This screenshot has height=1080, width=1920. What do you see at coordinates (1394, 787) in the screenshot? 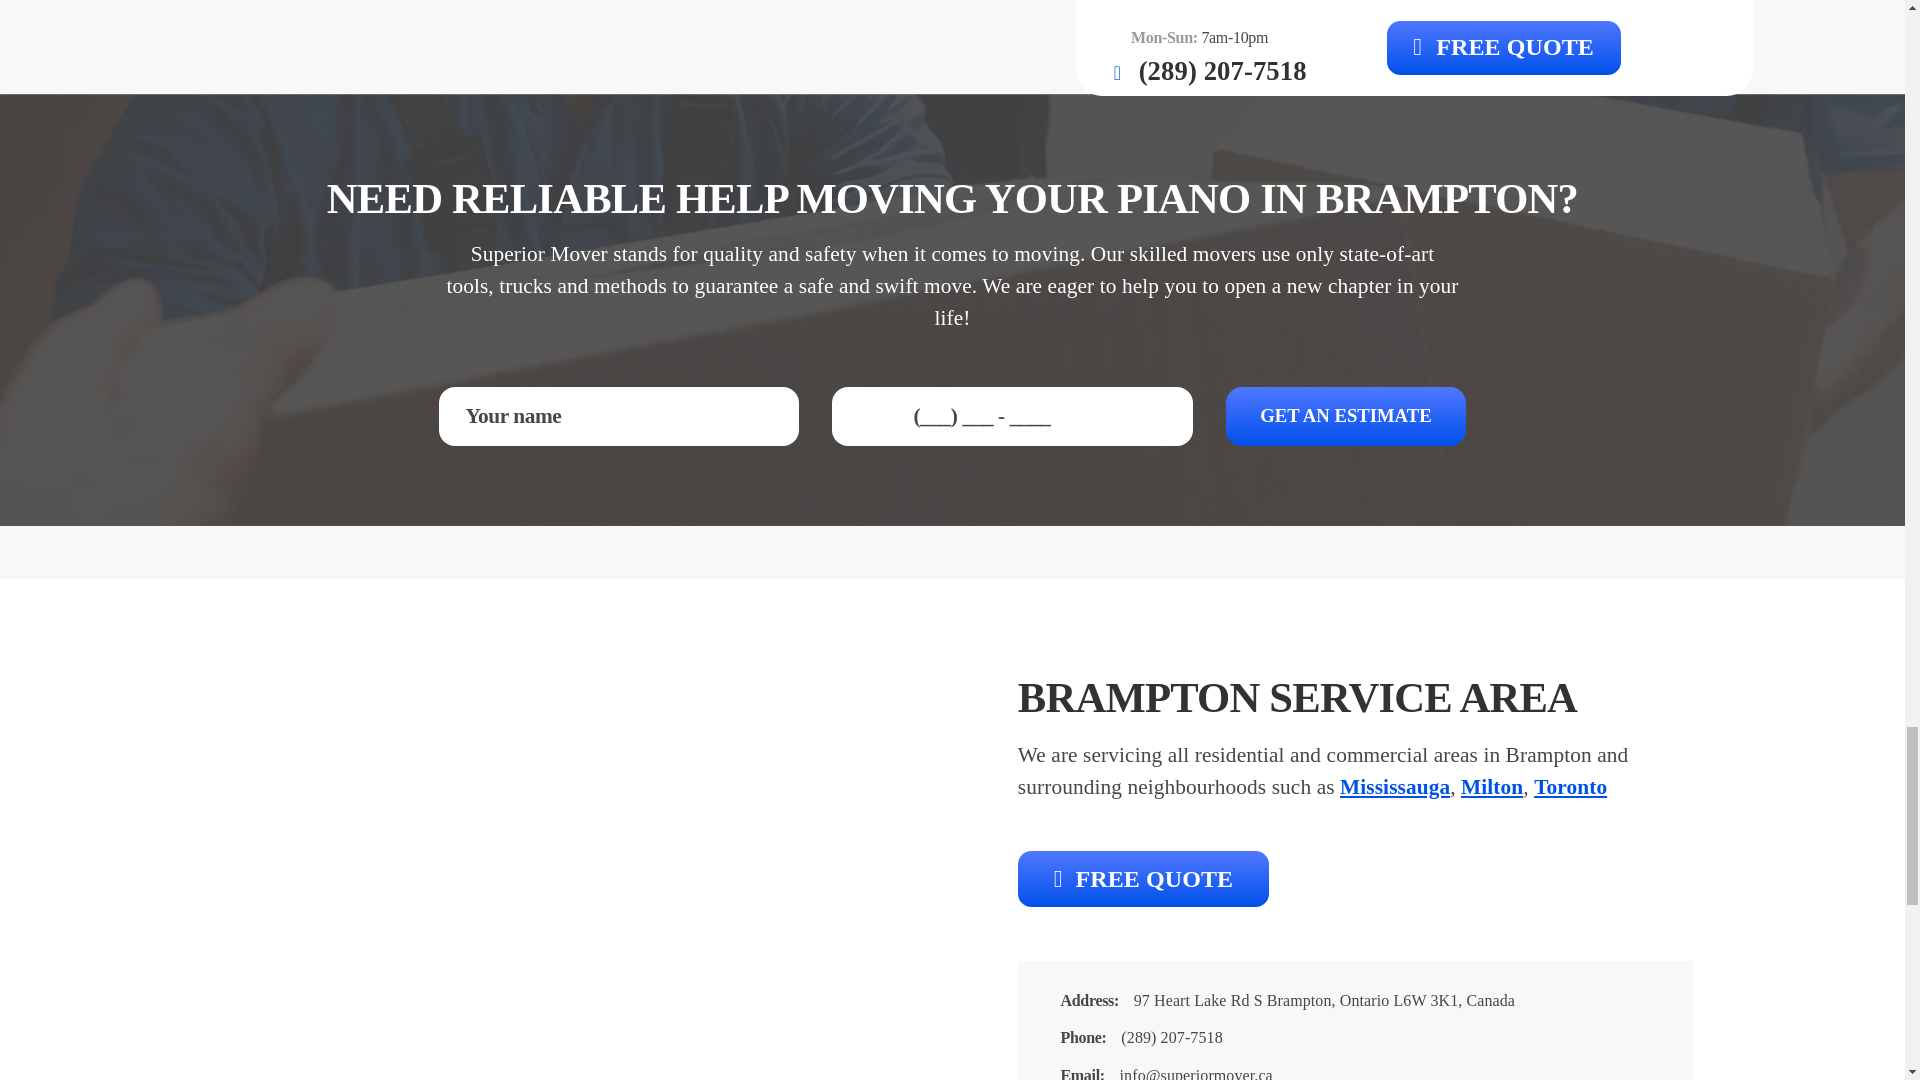
I see `Mississauga` at bounding box center [1394, 787].